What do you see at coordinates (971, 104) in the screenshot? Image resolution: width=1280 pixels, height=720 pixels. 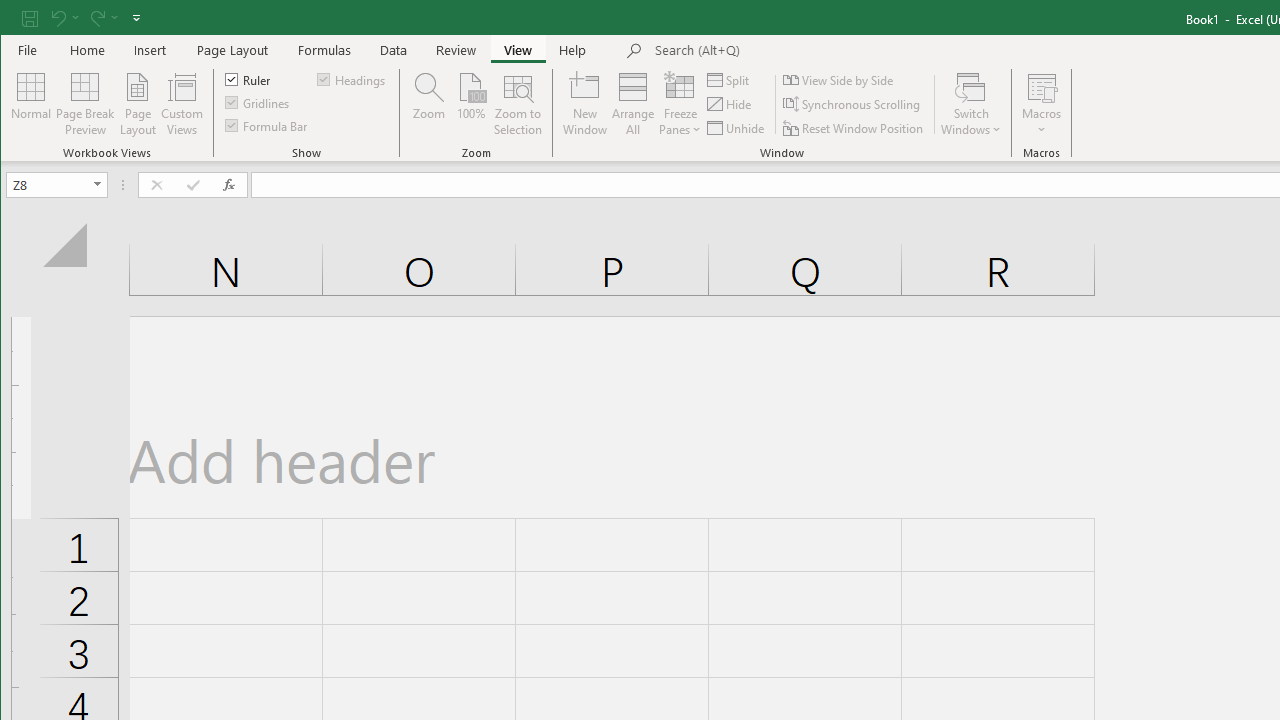 I see `Switch Windows` at bounding box center [971, 104].